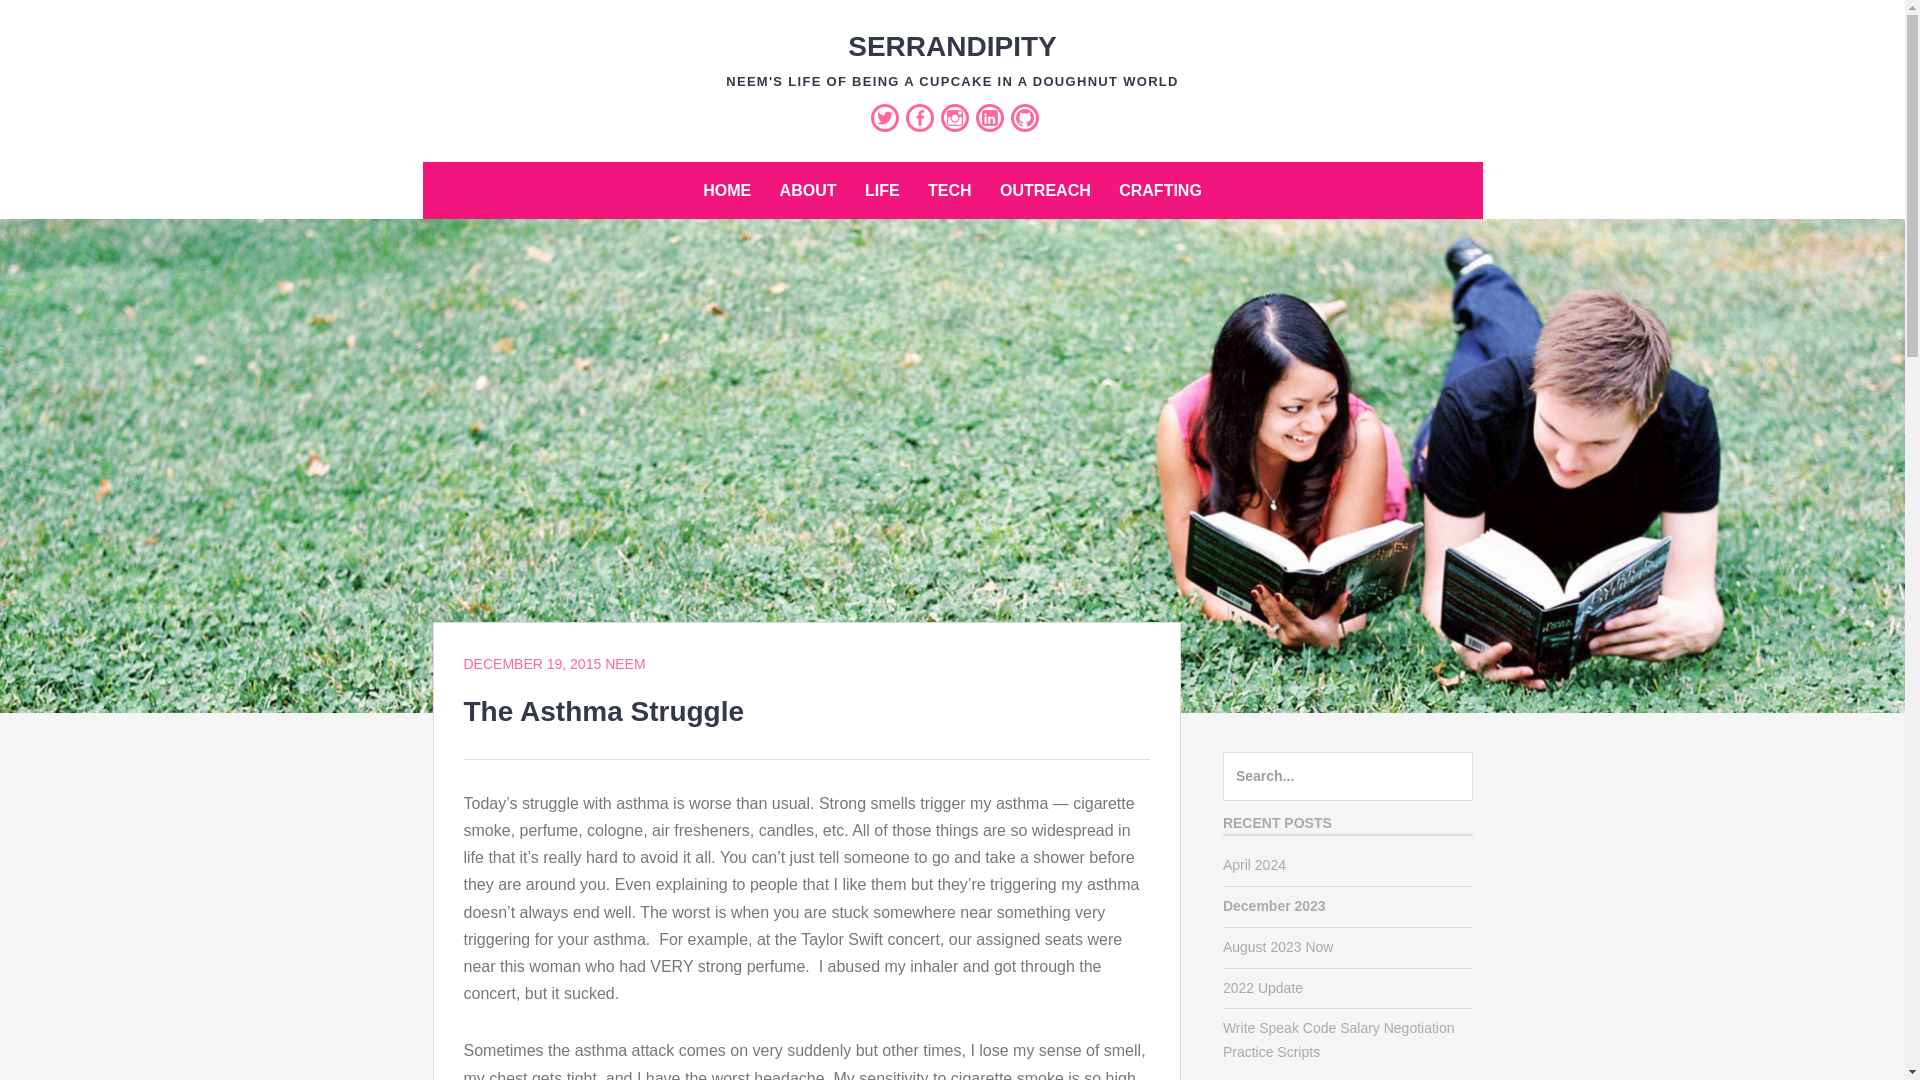 The width and height of the screenshot is (1920, 1080). I want to click on Twitter, so click(884, 117).